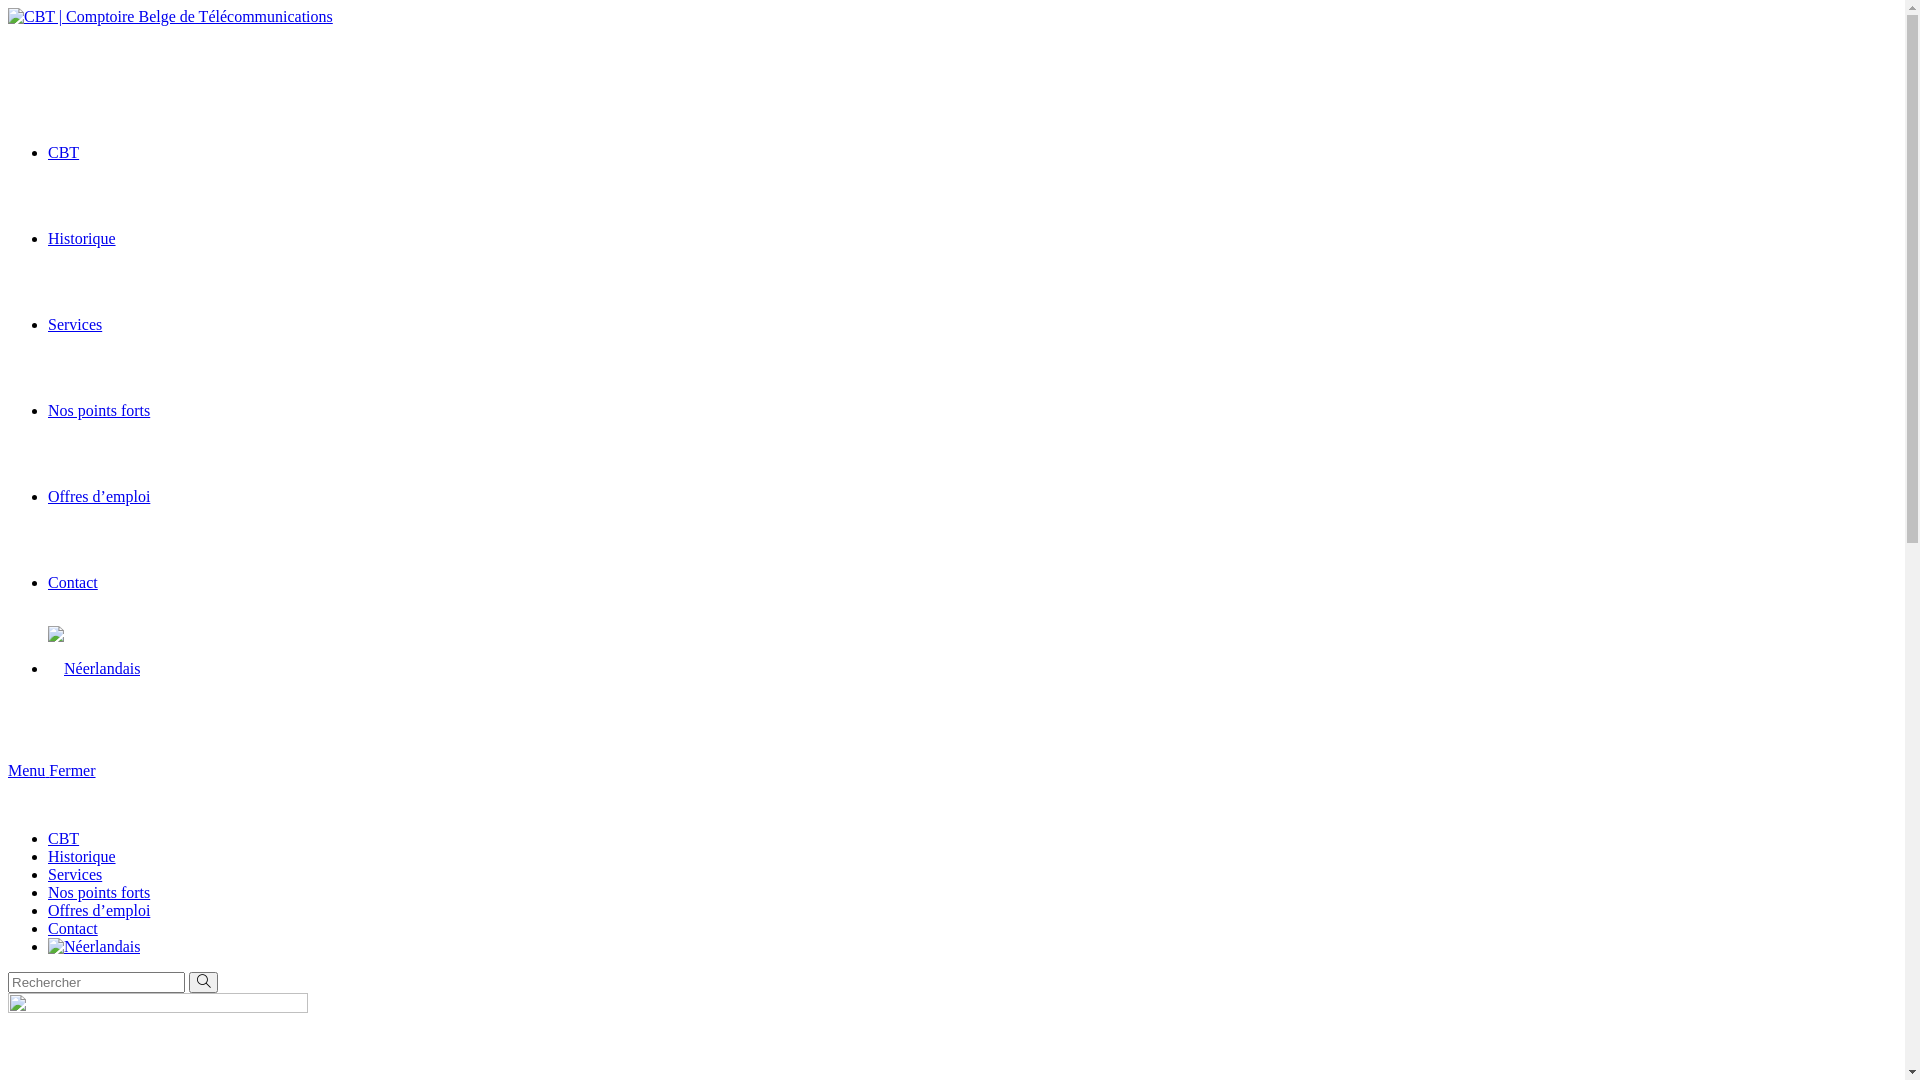 The width and height of the screenshot is (1920, 1080). I want to click on CBT, so click(64, 152).